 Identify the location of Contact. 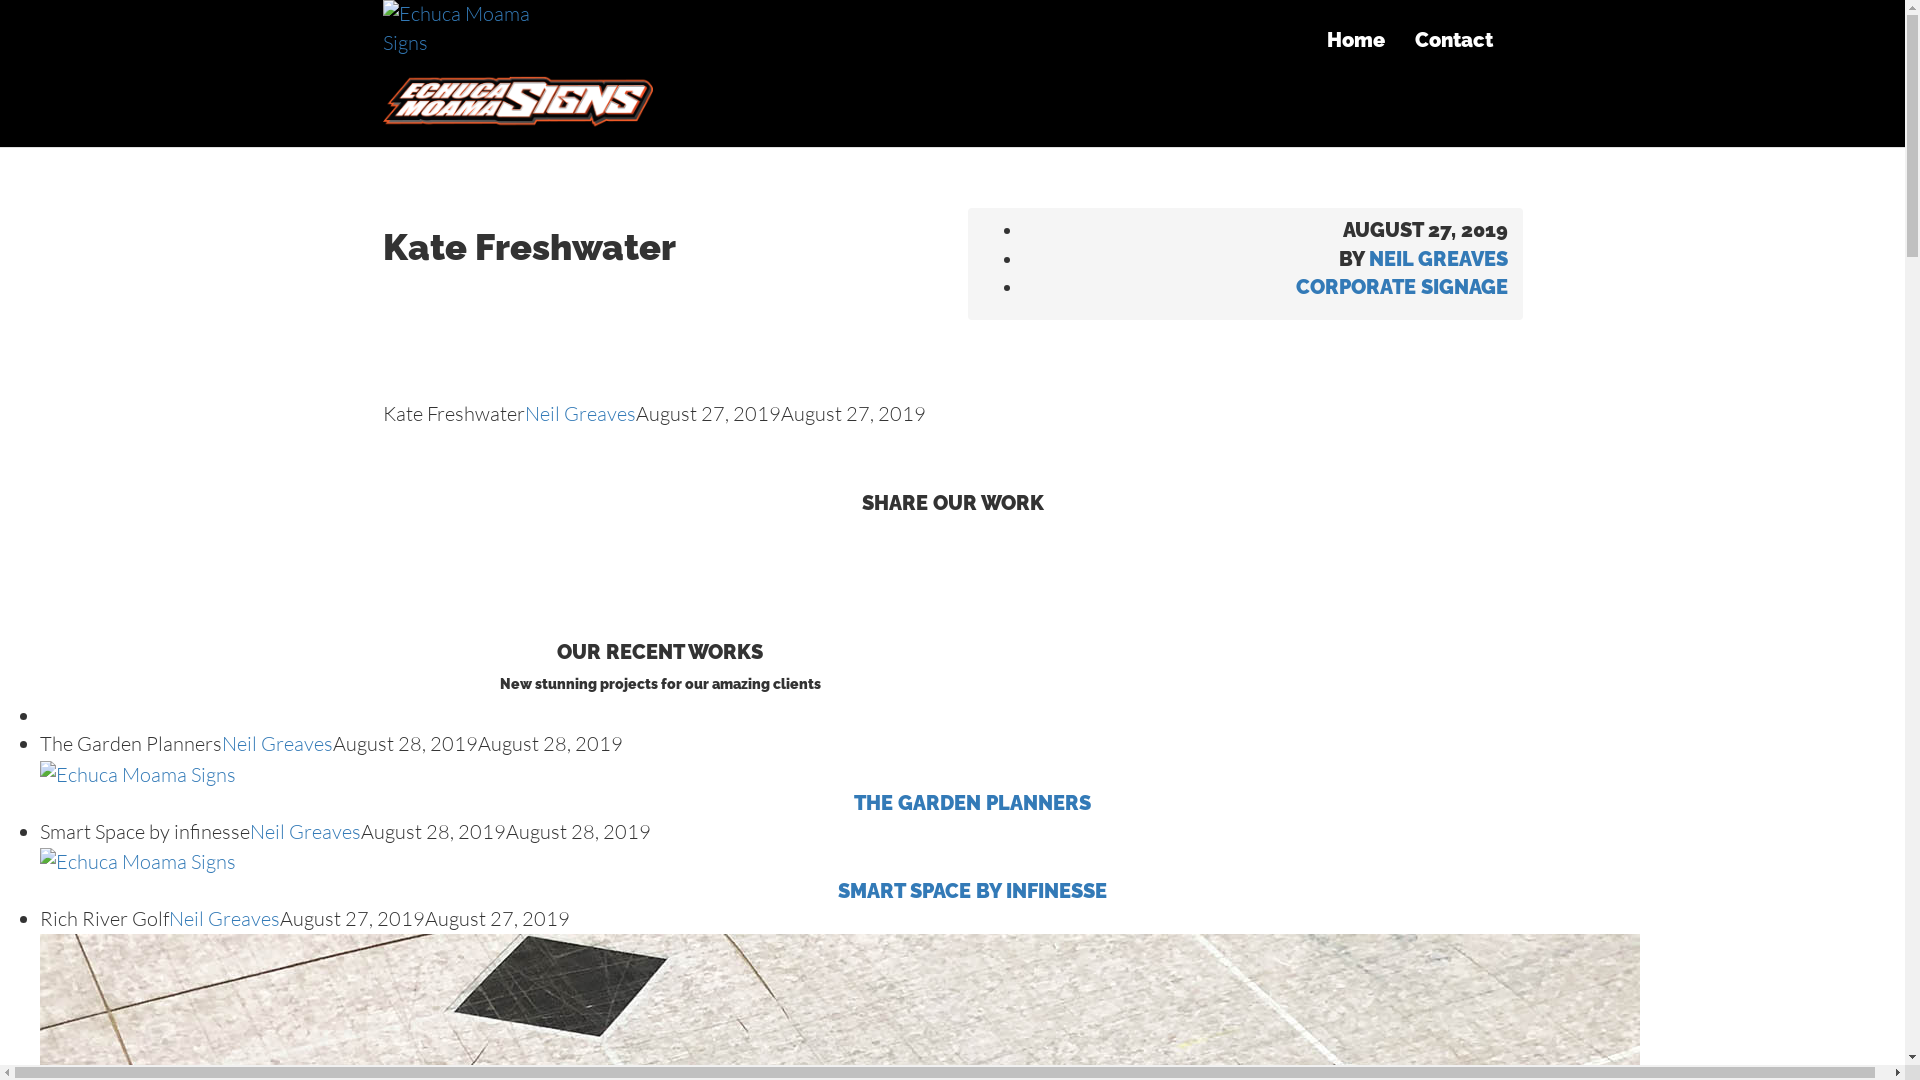
(1454, 40).